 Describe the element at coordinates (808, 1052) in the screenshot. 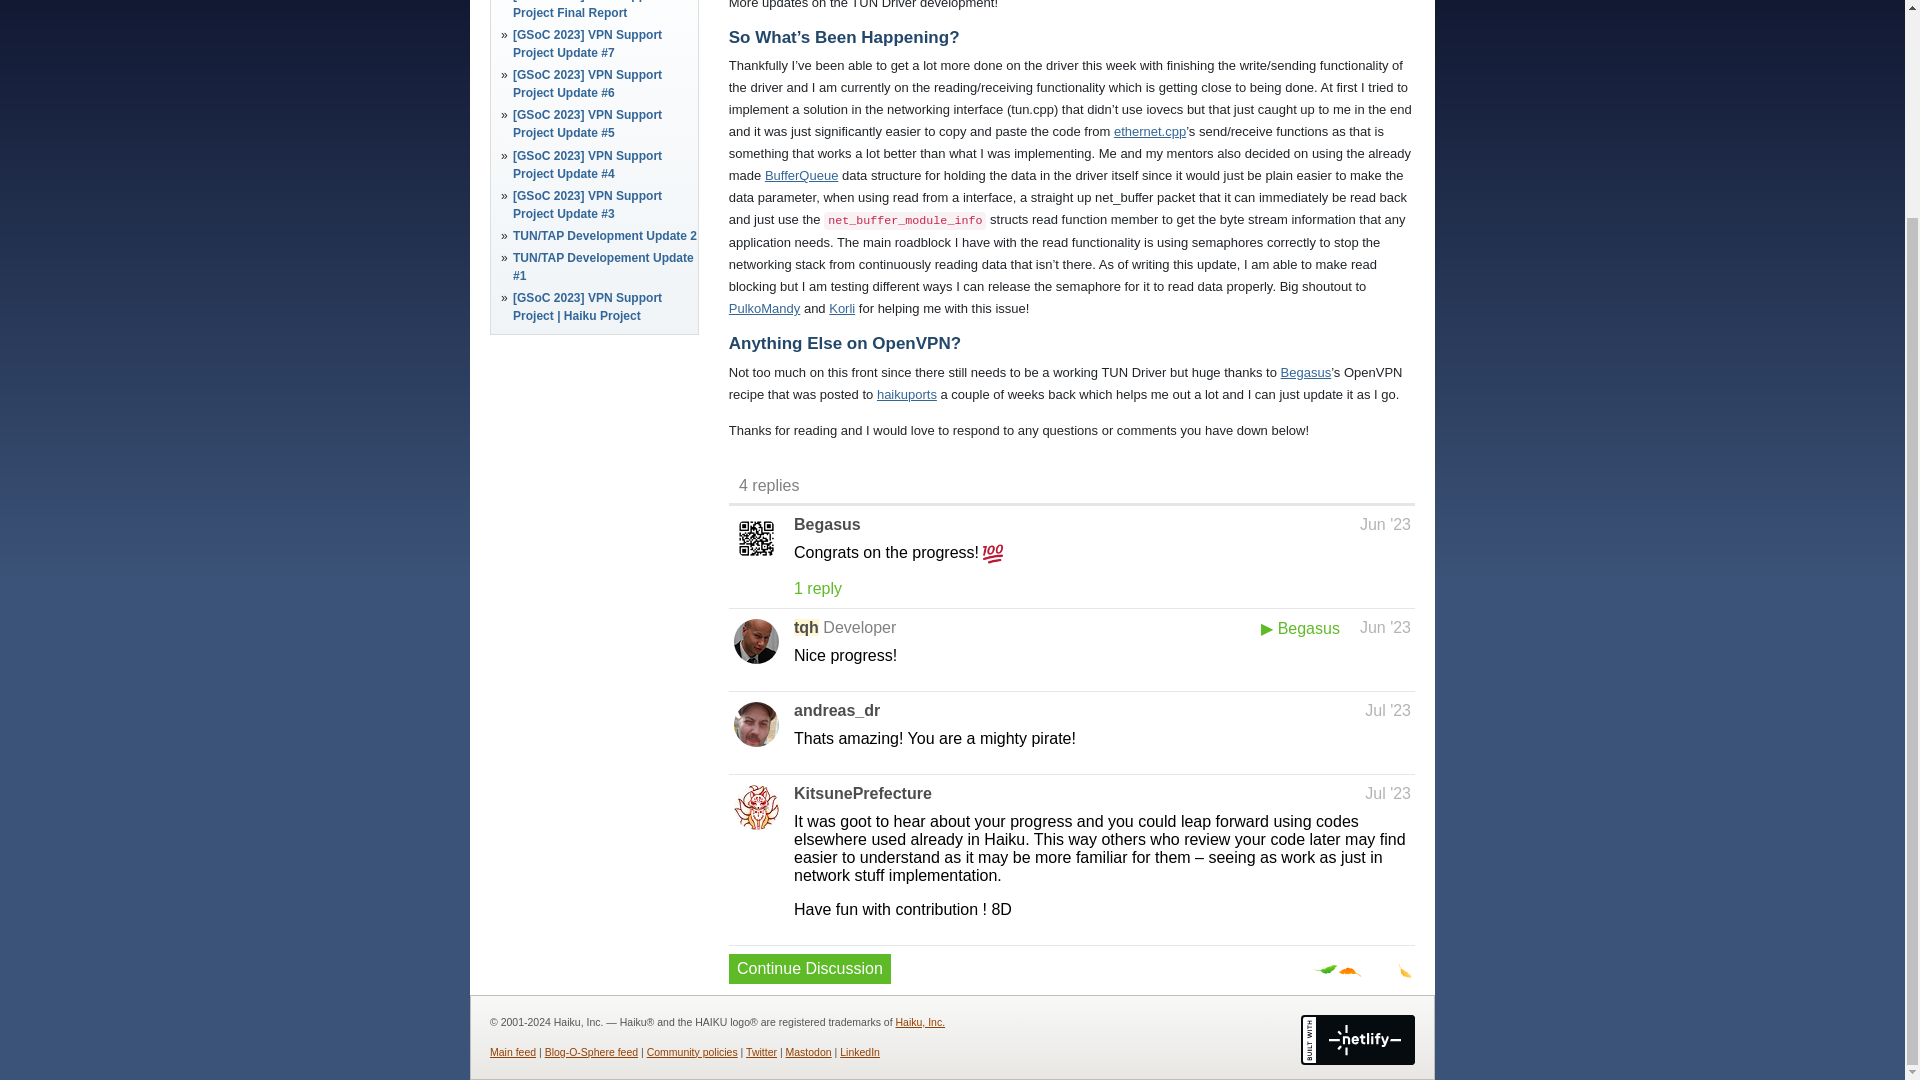

I see `Mastodon` at that location.